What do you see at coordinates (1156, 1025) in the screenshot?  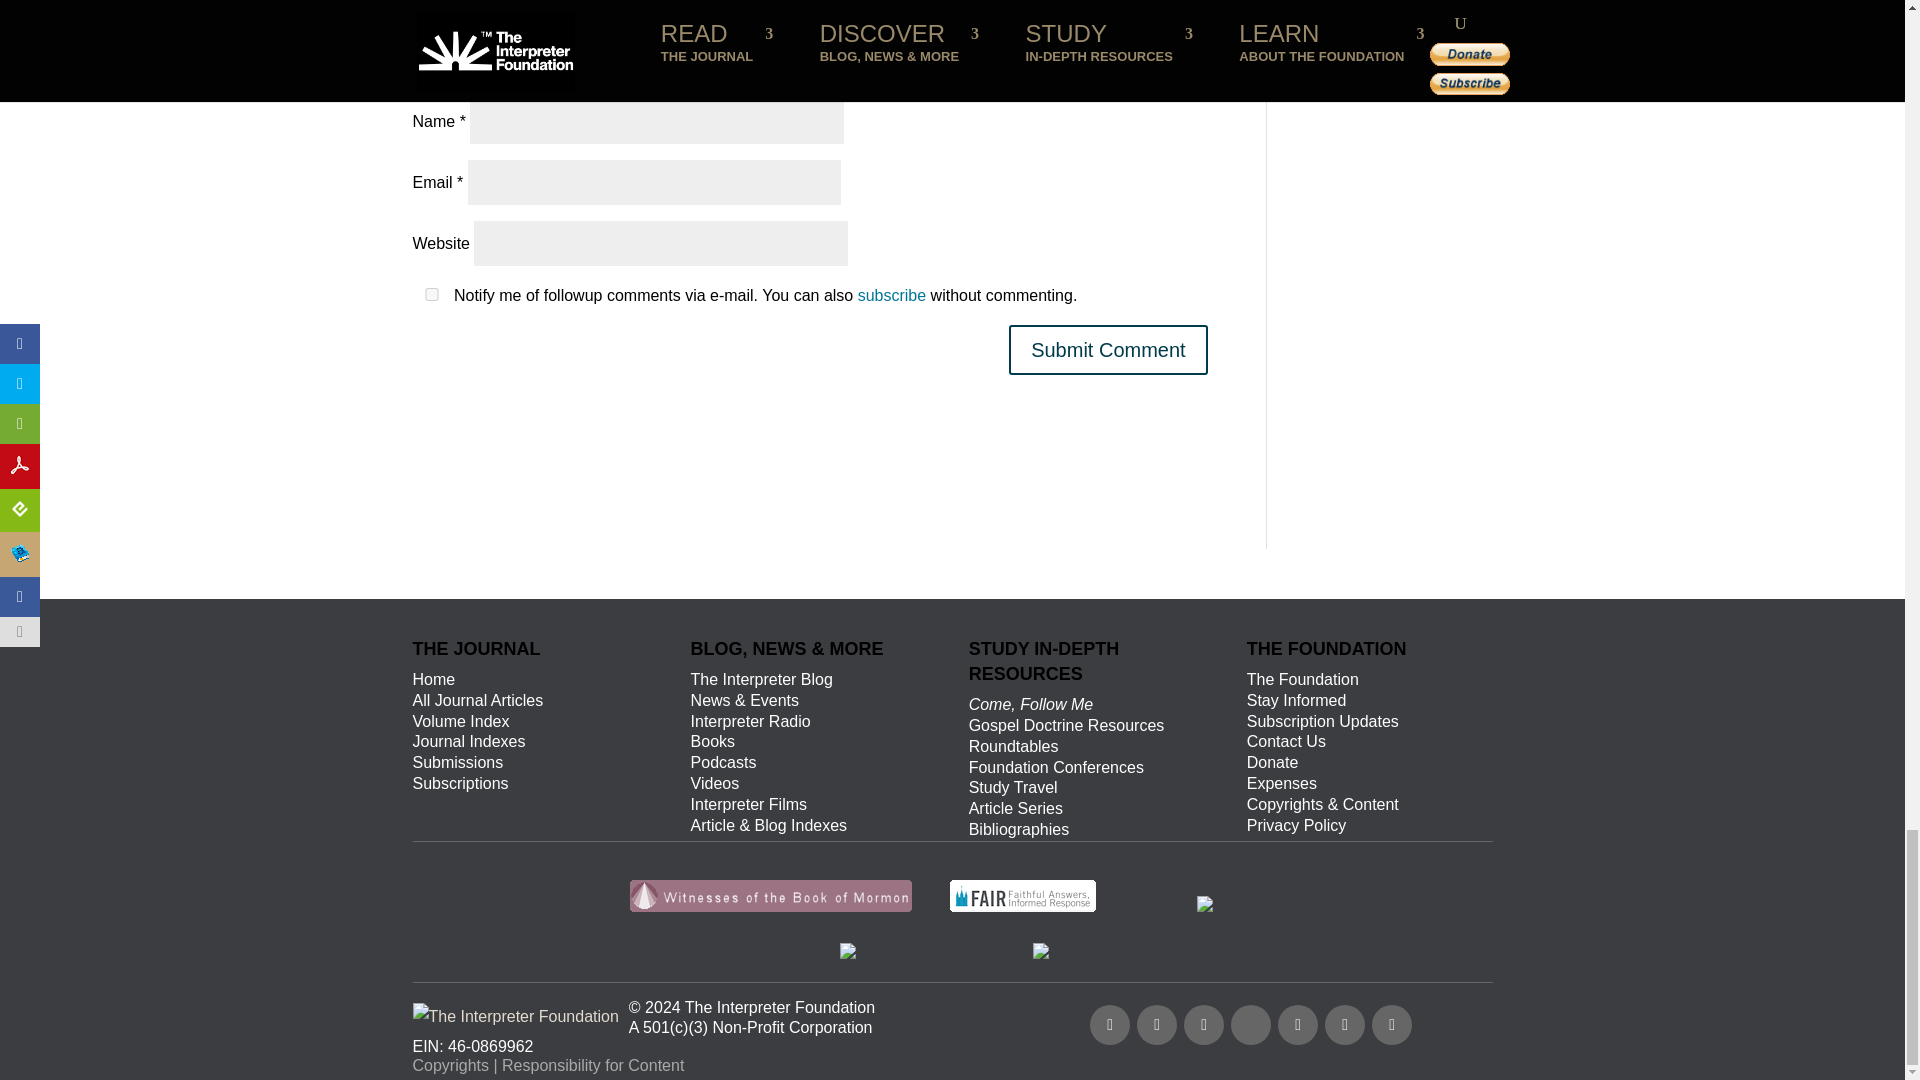 I see `Follow us on Twitter` at bounding box center [1156, 1025].